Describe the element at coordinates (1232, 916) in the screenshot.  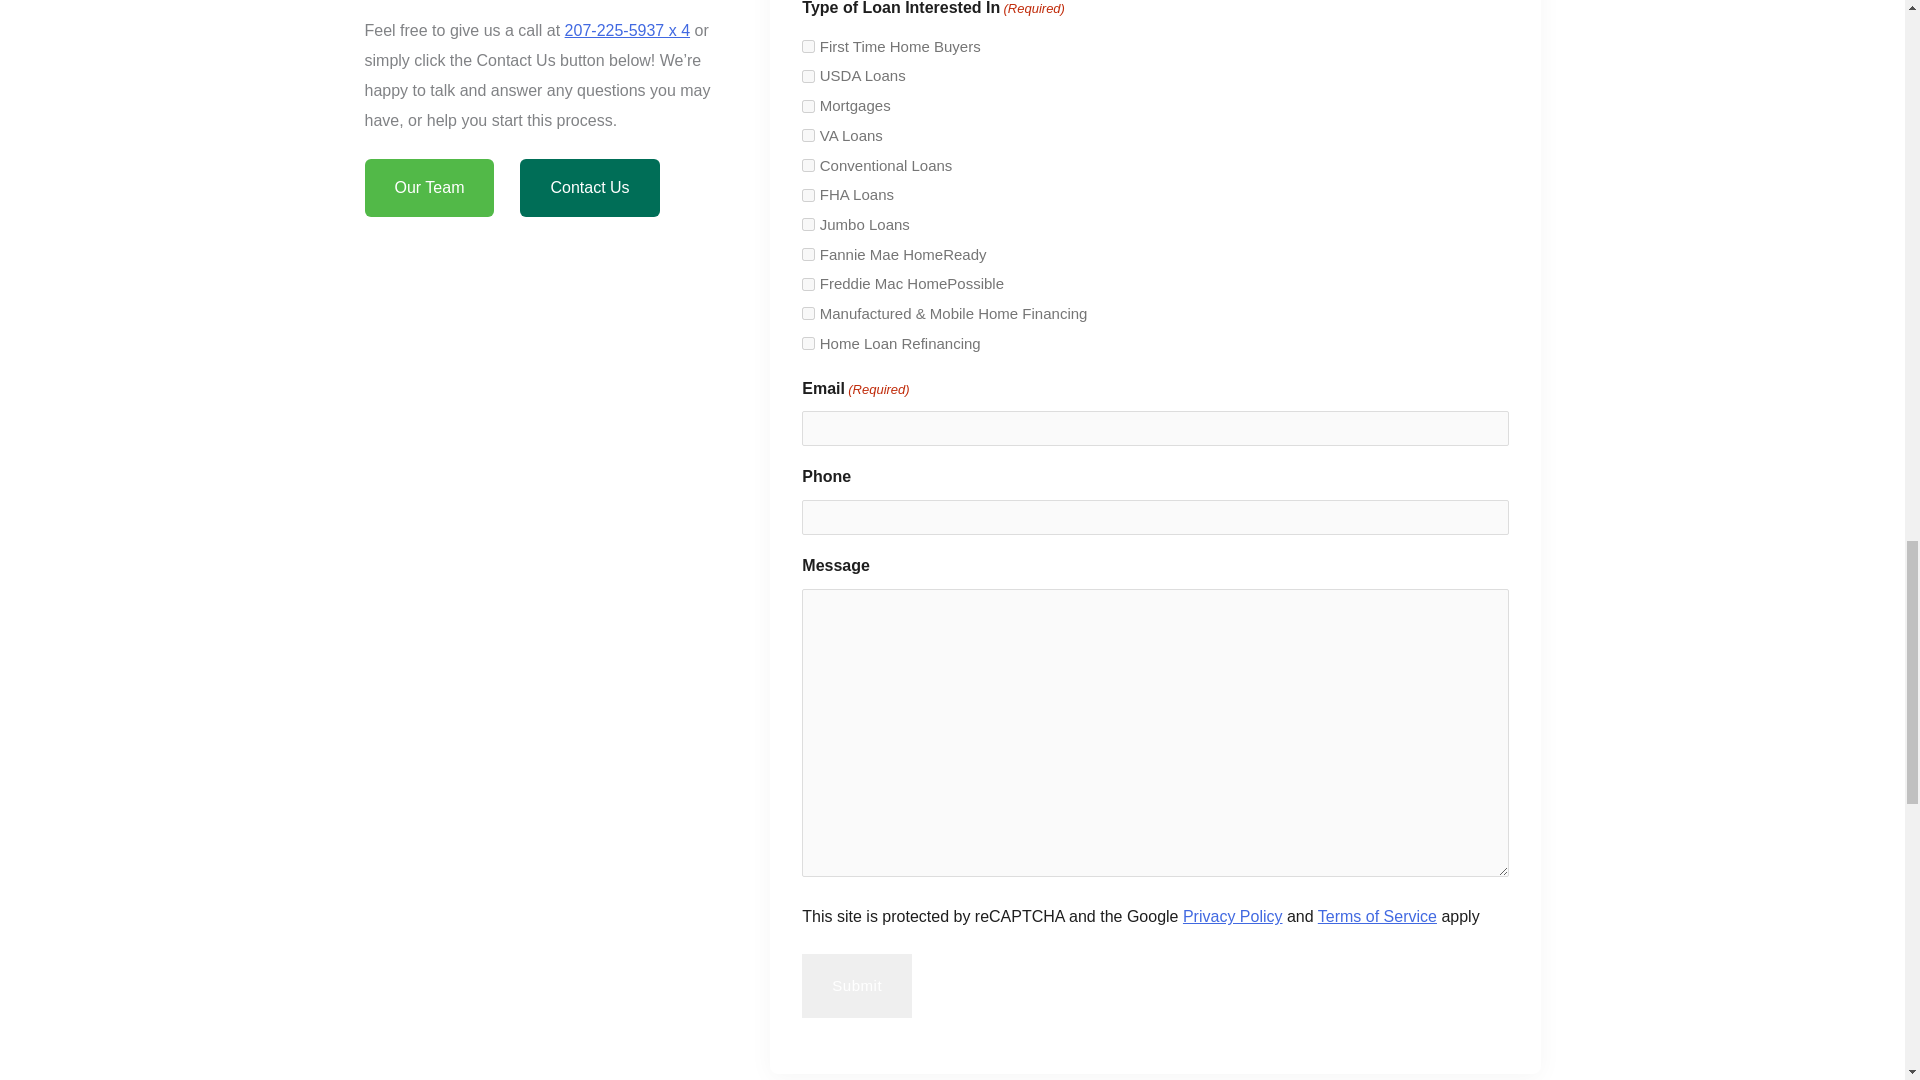
I see `Privacy Policy` at that location.